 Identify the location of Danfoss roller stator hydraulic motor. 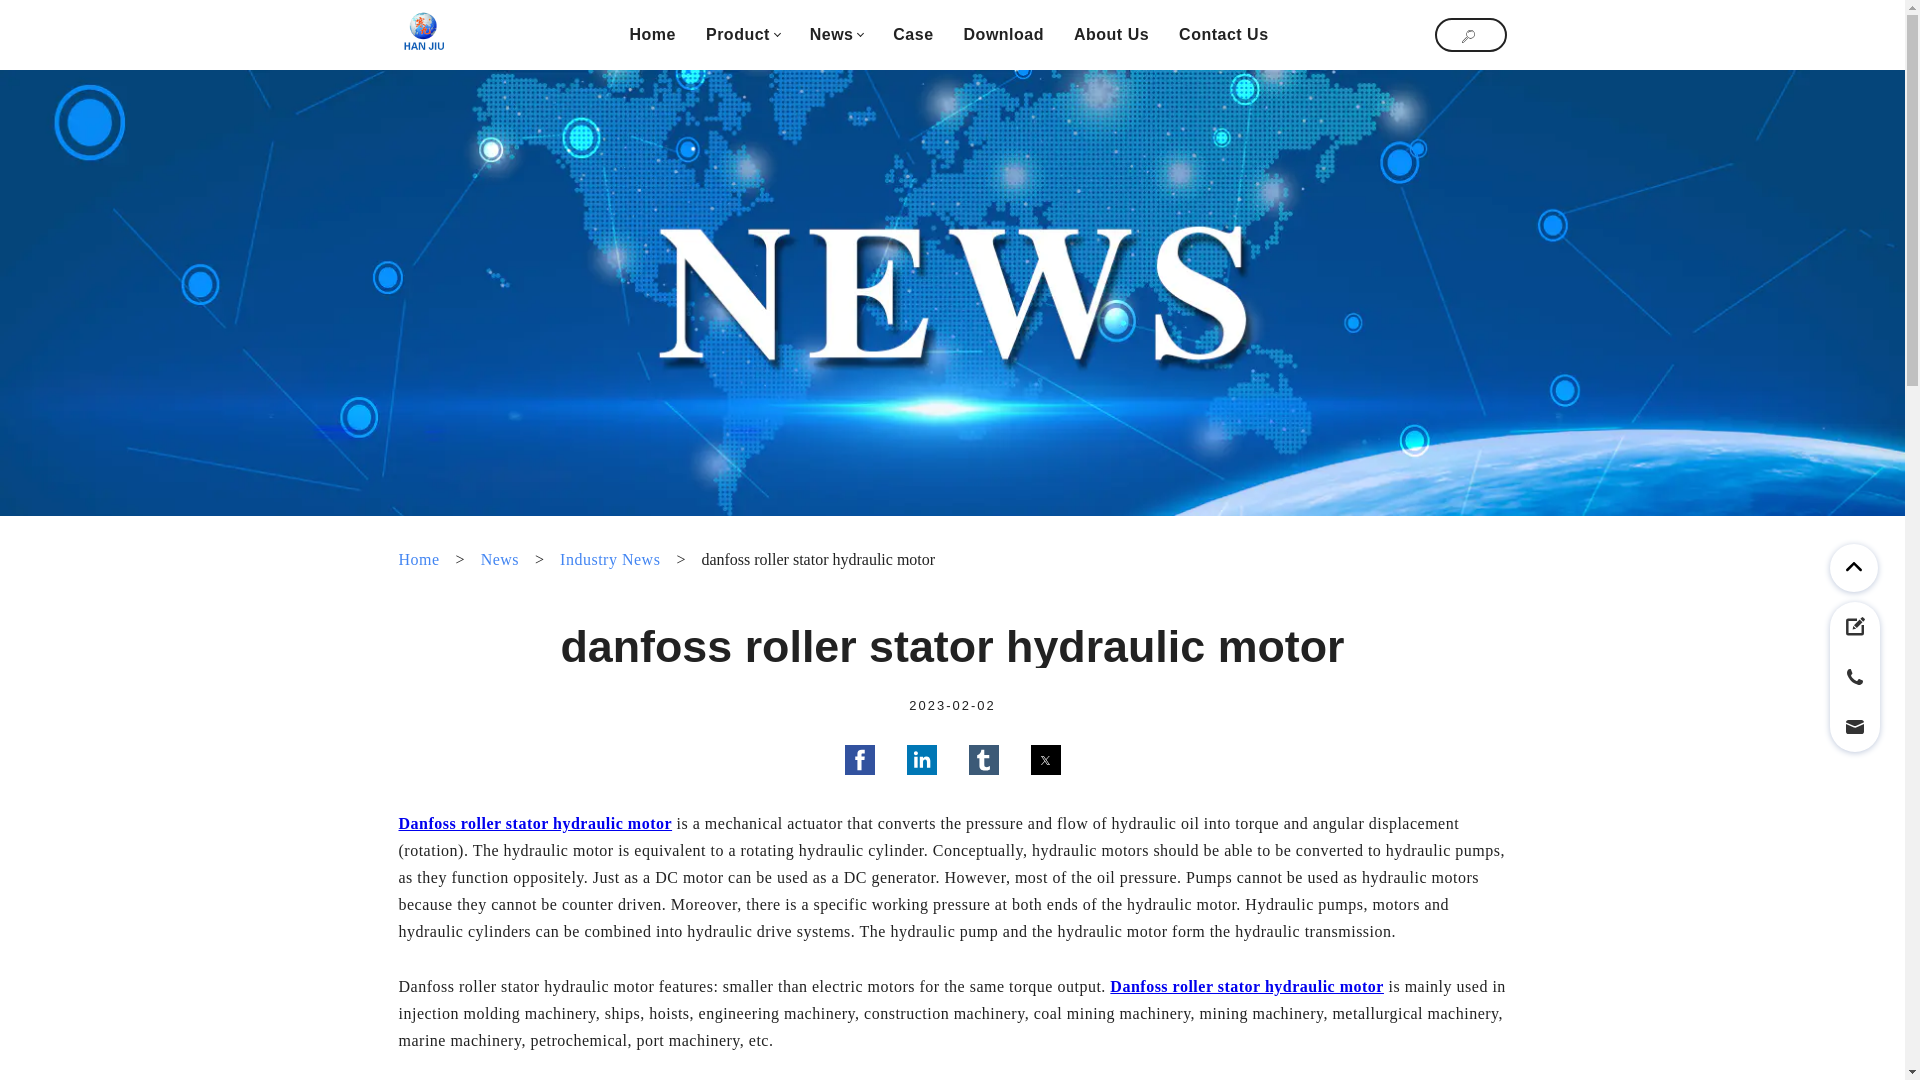
(534, 823).